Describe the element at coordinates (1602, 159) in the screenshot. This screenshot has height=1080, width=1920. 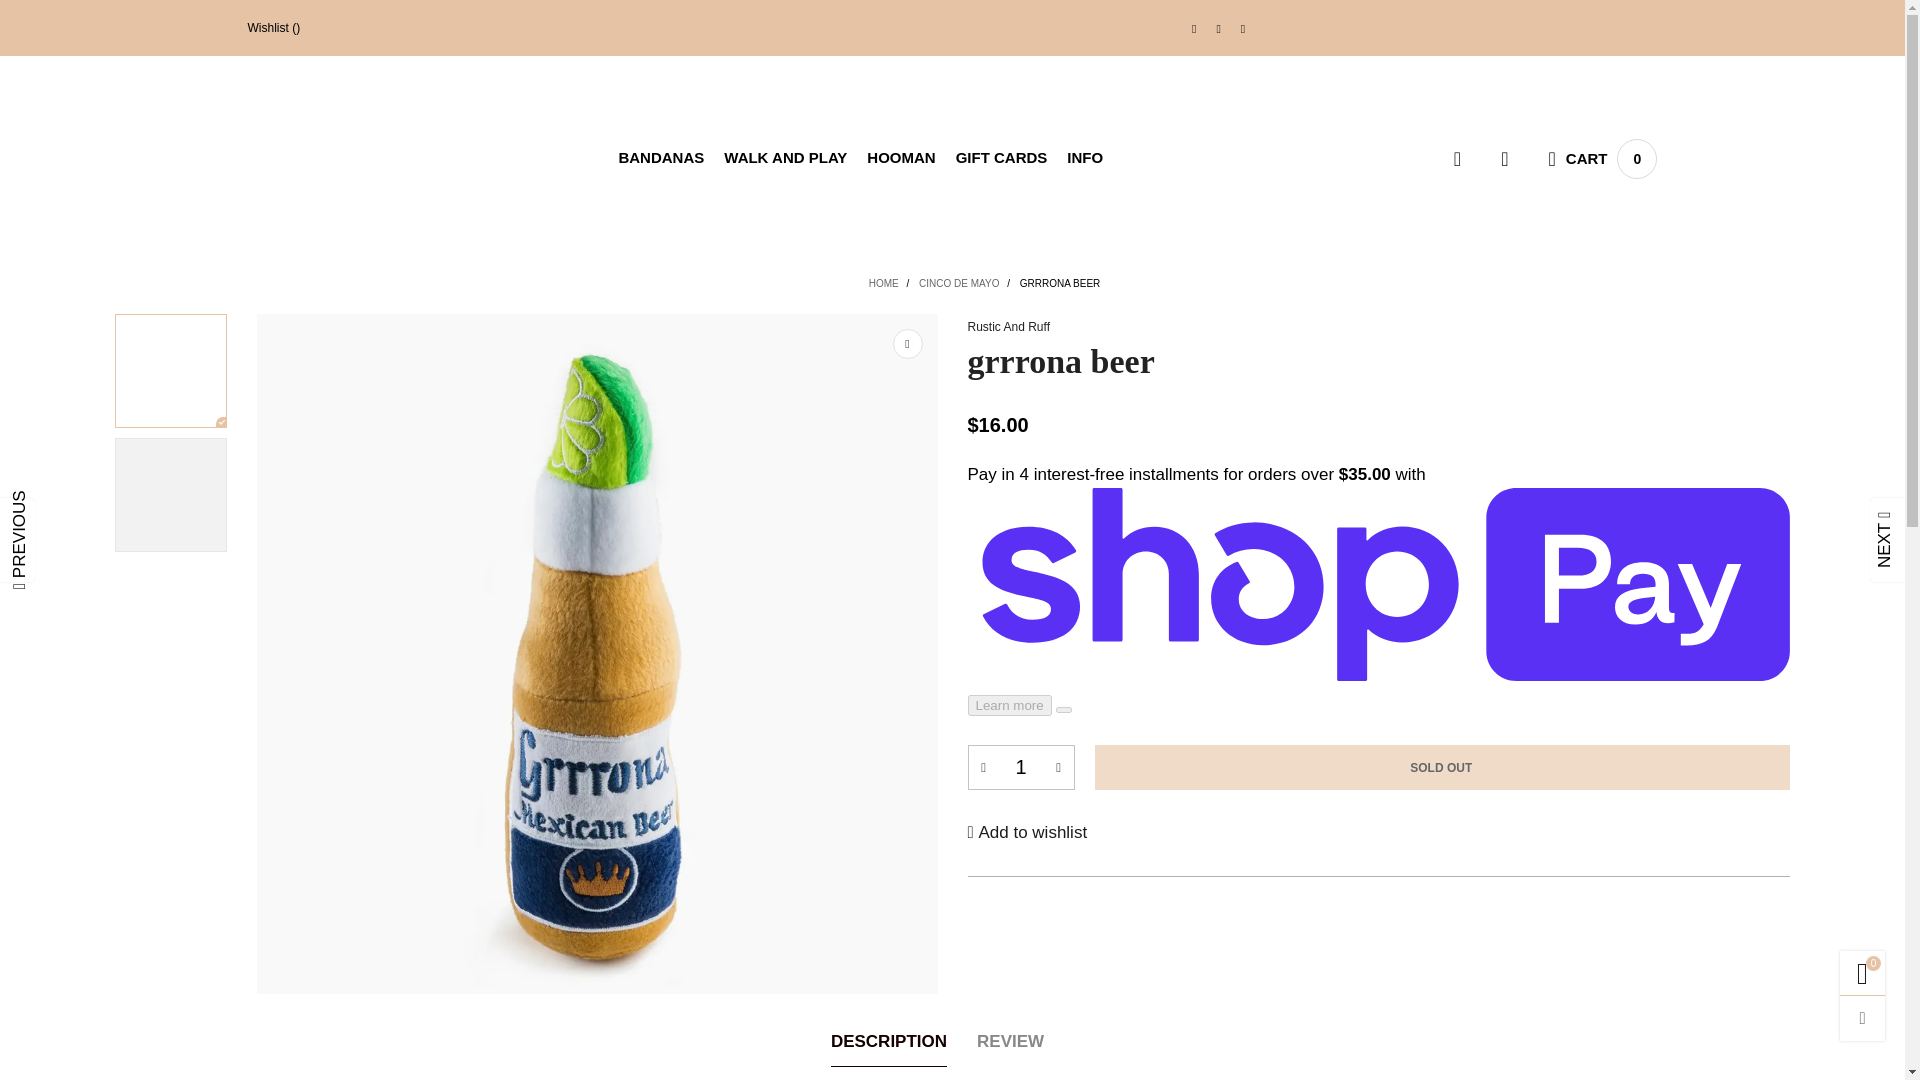
I see `Rustic and Ruff` at that location.